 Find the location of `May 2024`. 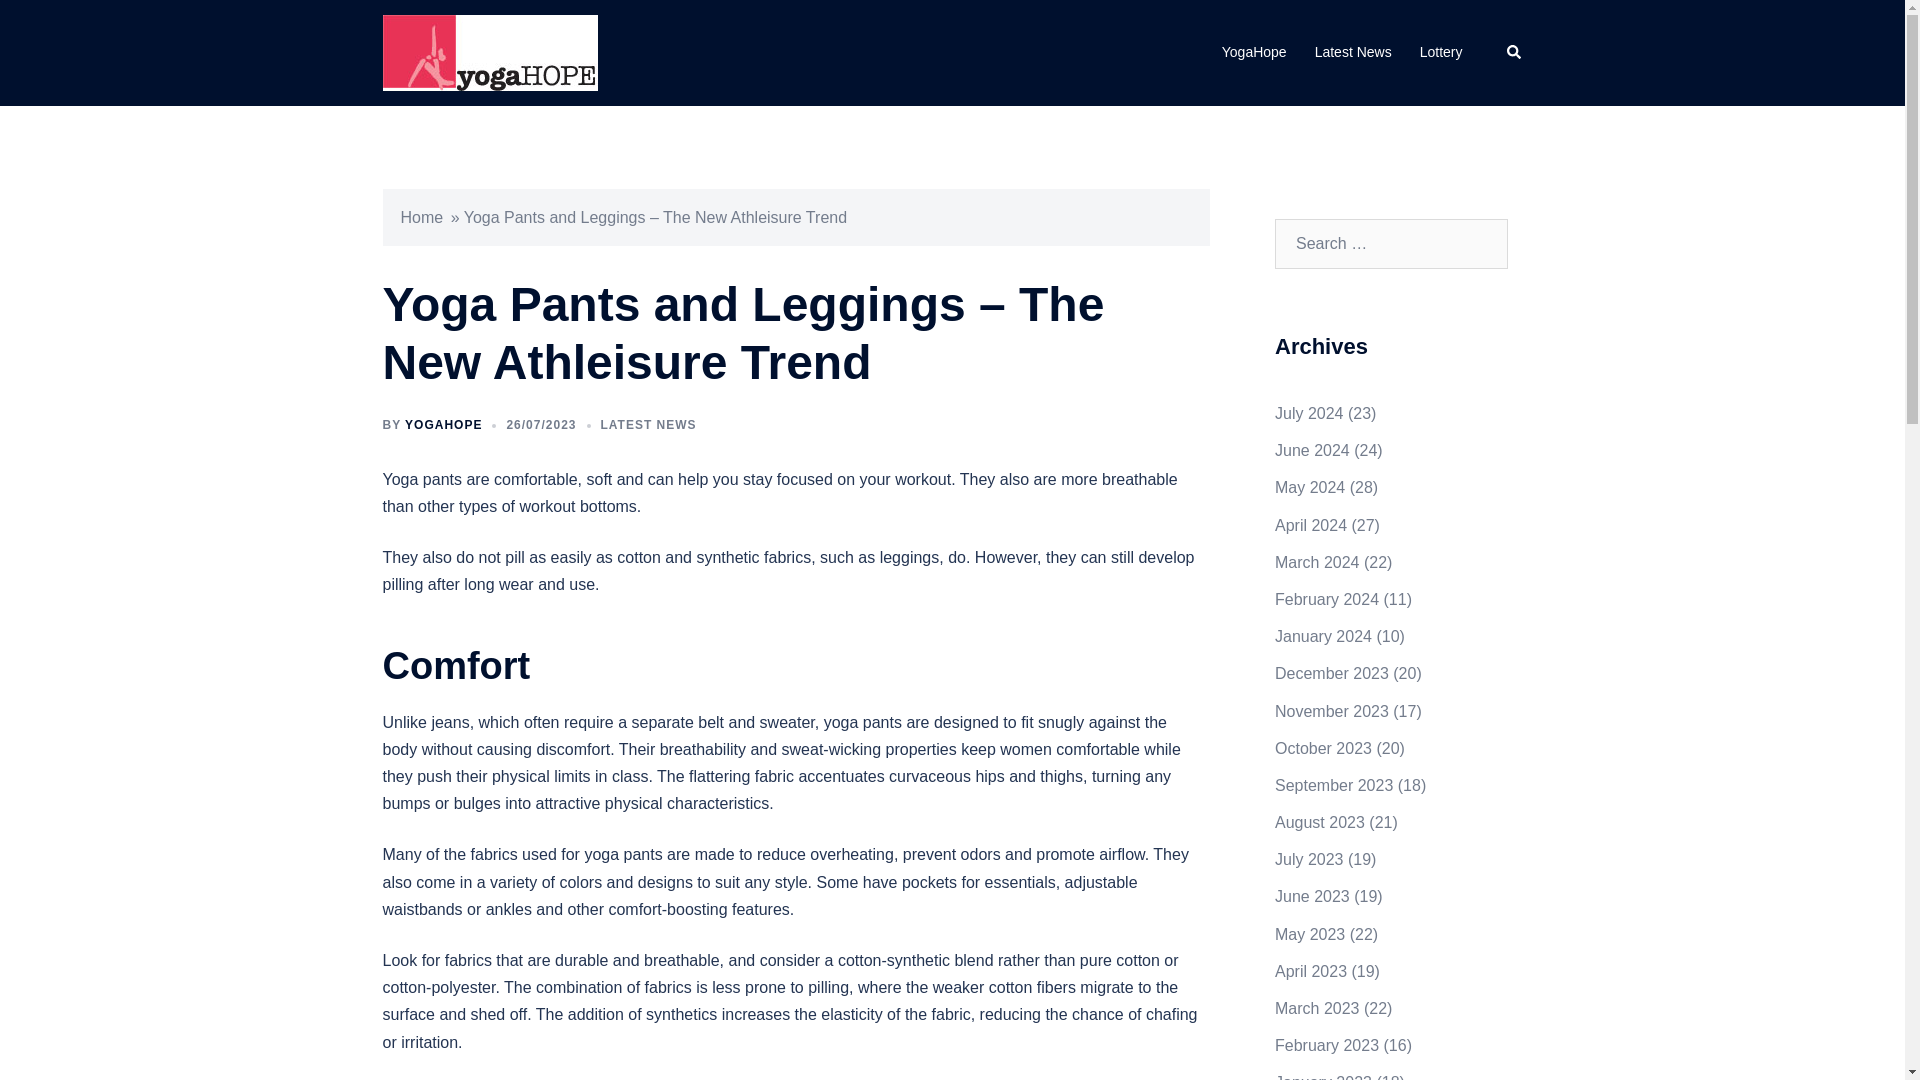

May 2024 is located at coordinates (1310, 487).